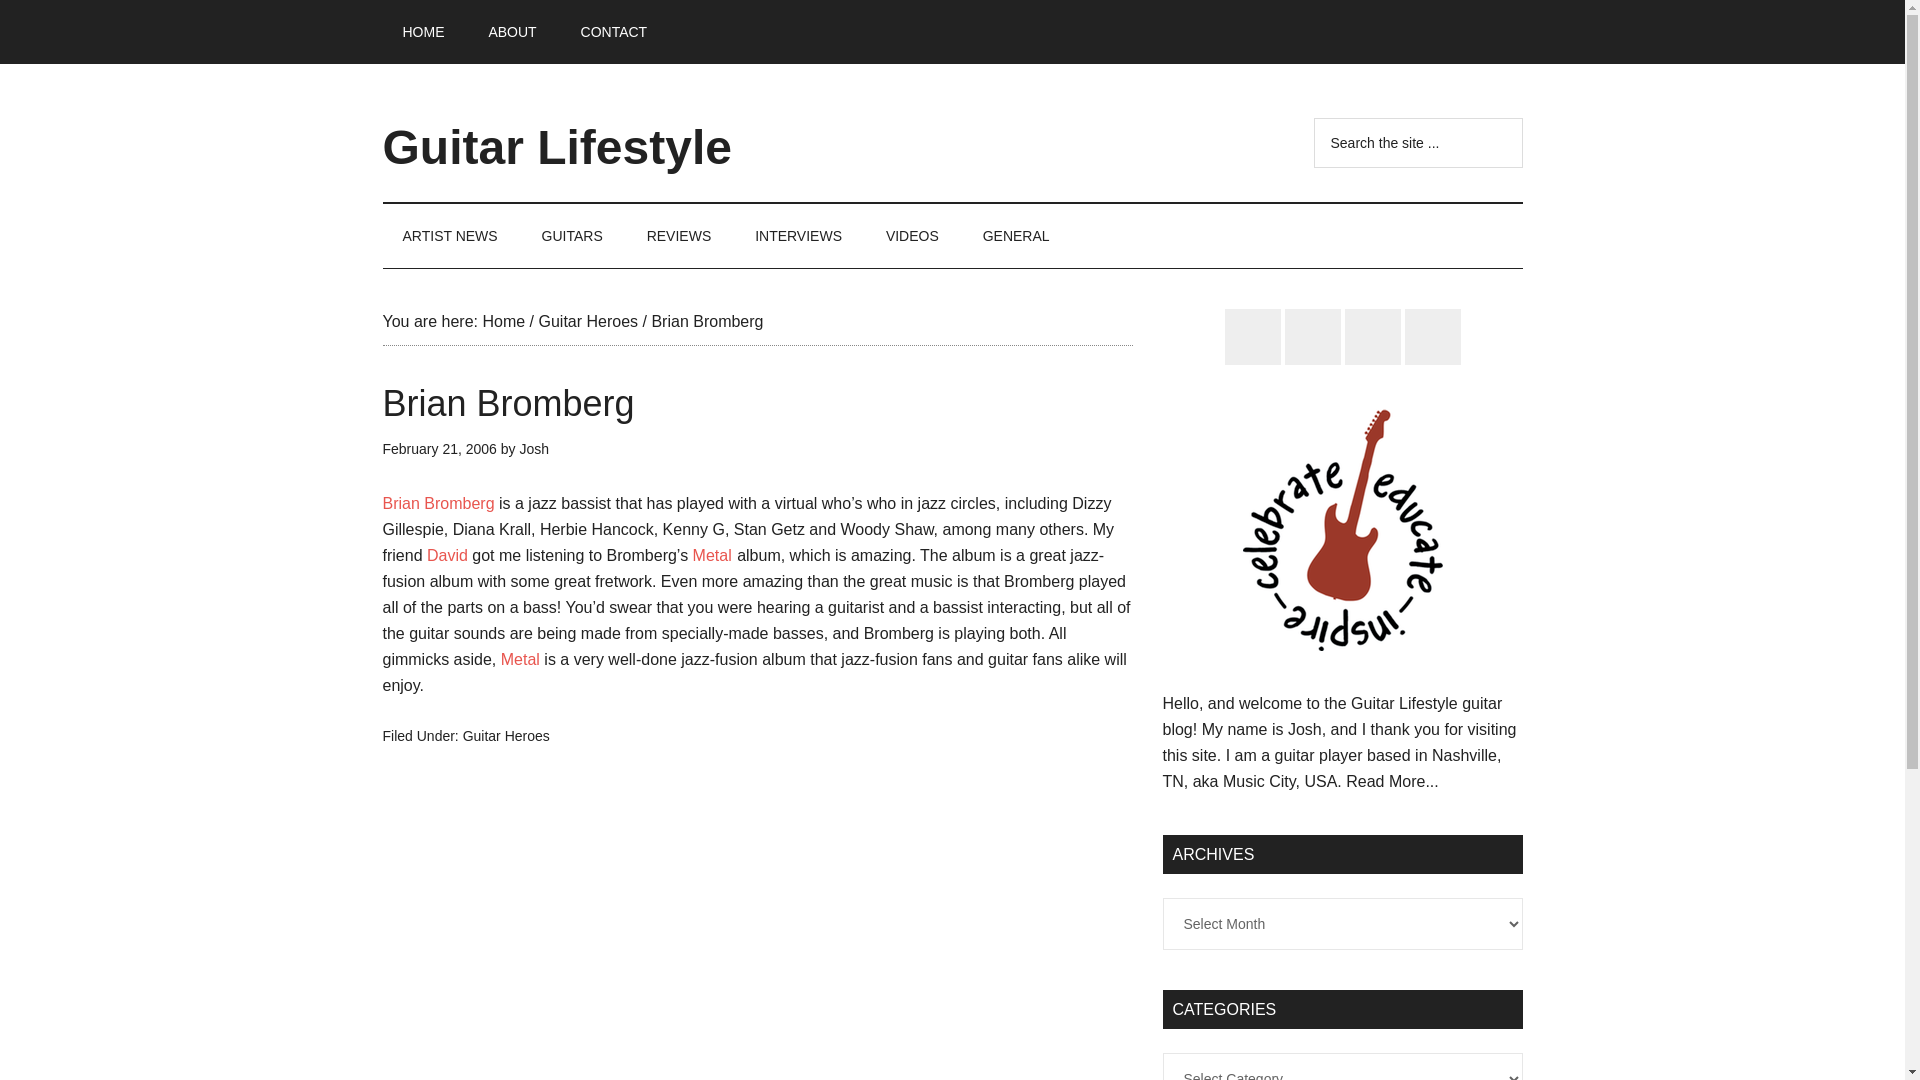 Image resolution: width=1920 pixels, height=1080 pixels. What do you see at coordinates (447, 554) in the screenshot?
I see `David's Web site` at bounding box center [447, 554].